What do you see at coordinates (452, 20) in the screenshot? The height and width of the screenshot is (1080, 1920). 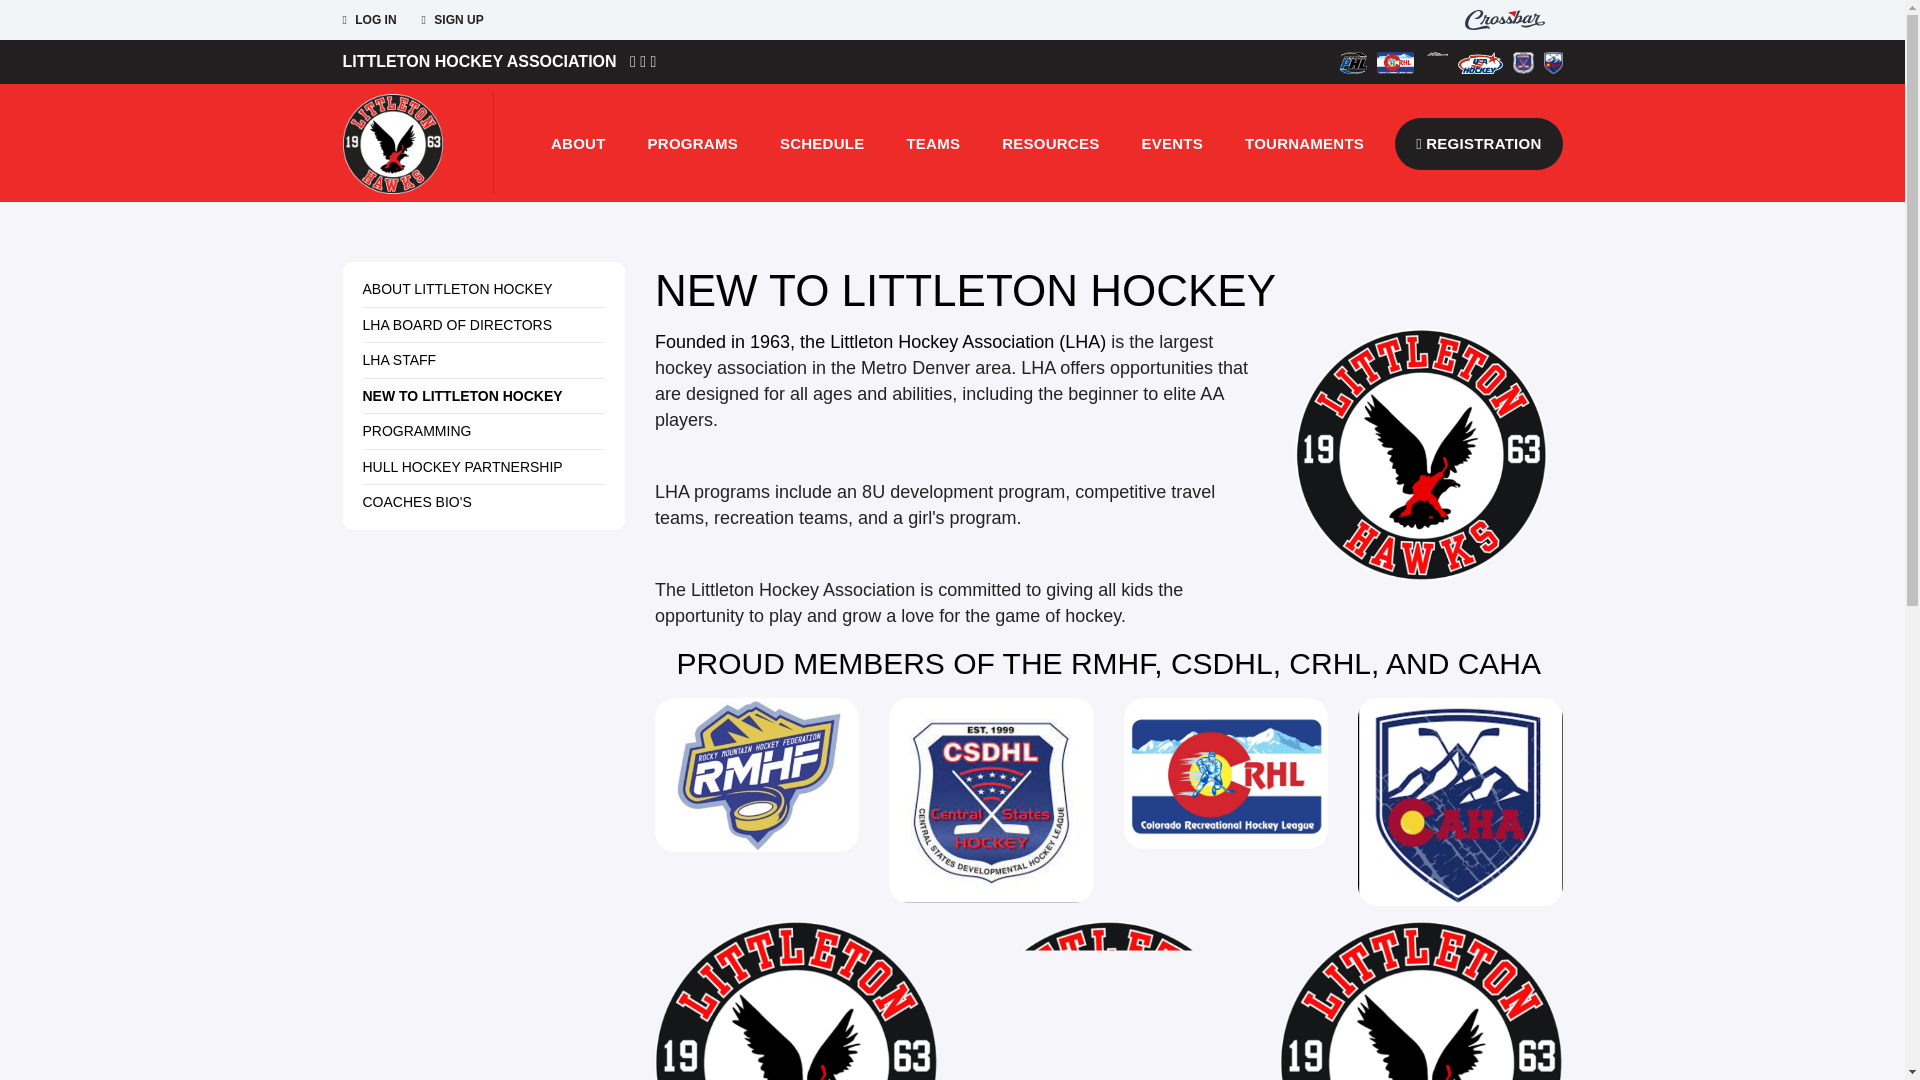 I see `SIGN UP` at bounding box center [452, 20].